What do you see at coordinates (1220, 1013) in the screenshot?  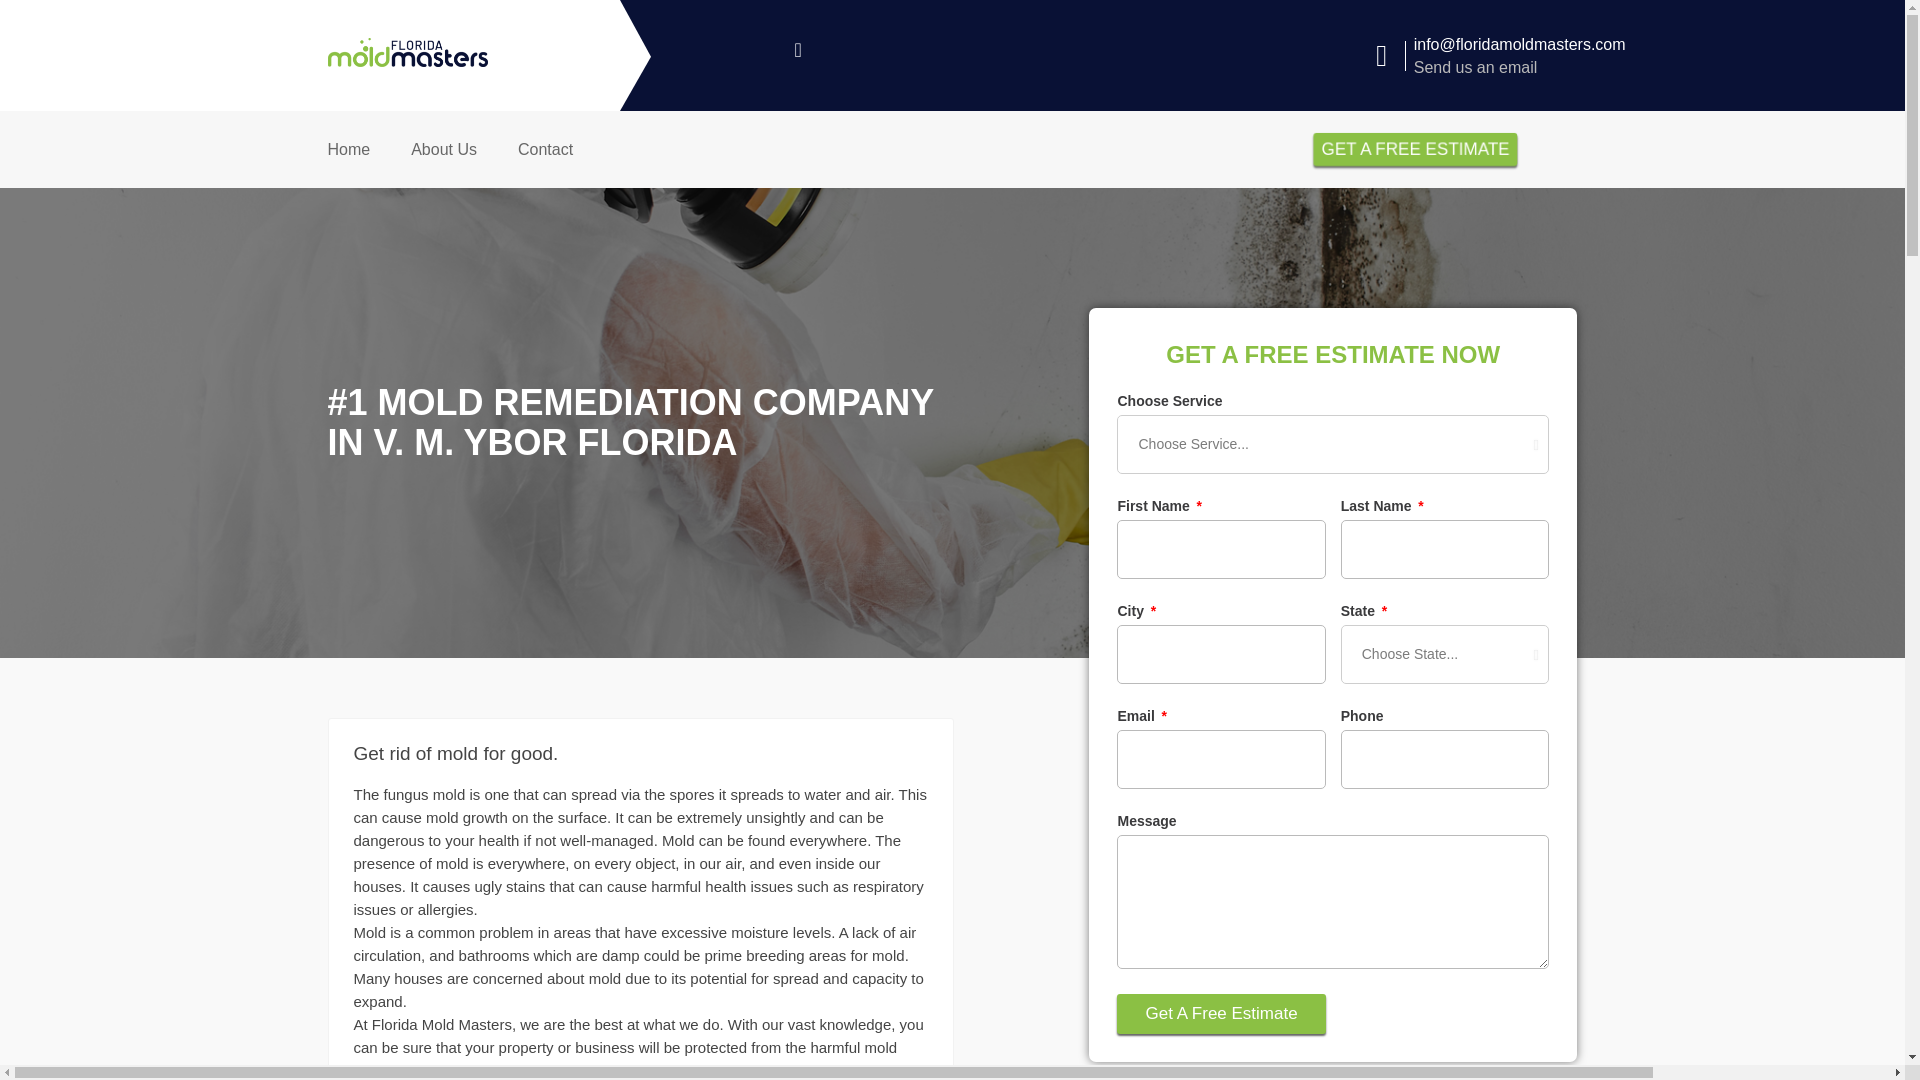 I see `Get A Free Estimate` at bounding box center [1220, 1013].